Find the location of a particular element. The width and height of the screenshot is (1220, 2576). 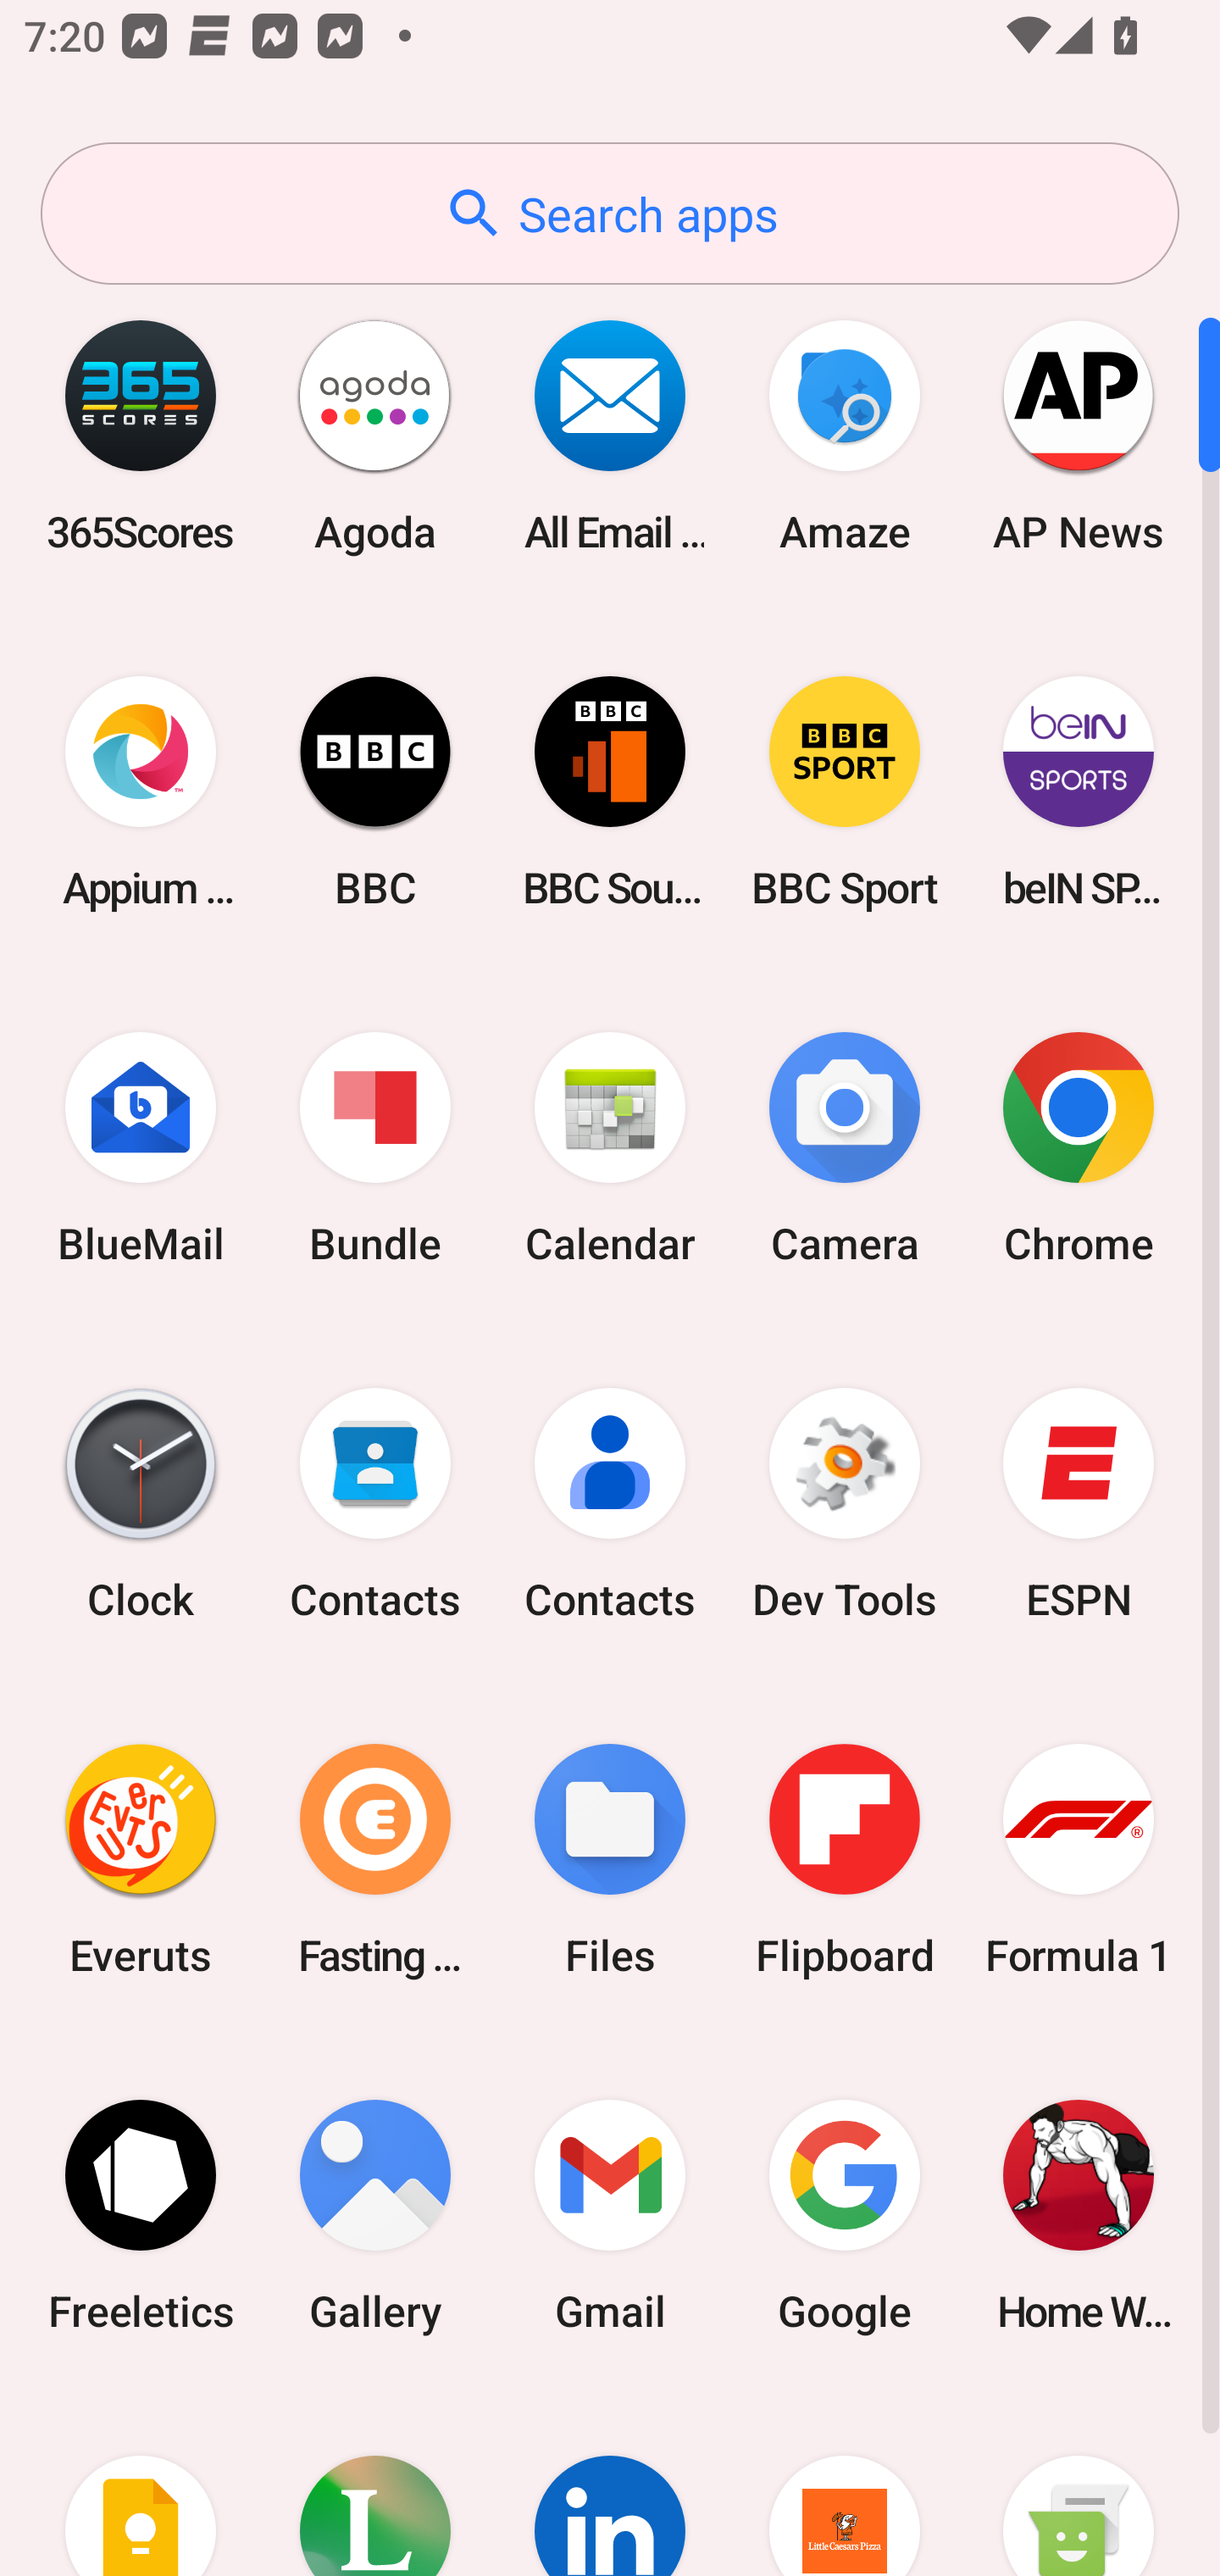

AP News is located at coordinates (1079, 436).